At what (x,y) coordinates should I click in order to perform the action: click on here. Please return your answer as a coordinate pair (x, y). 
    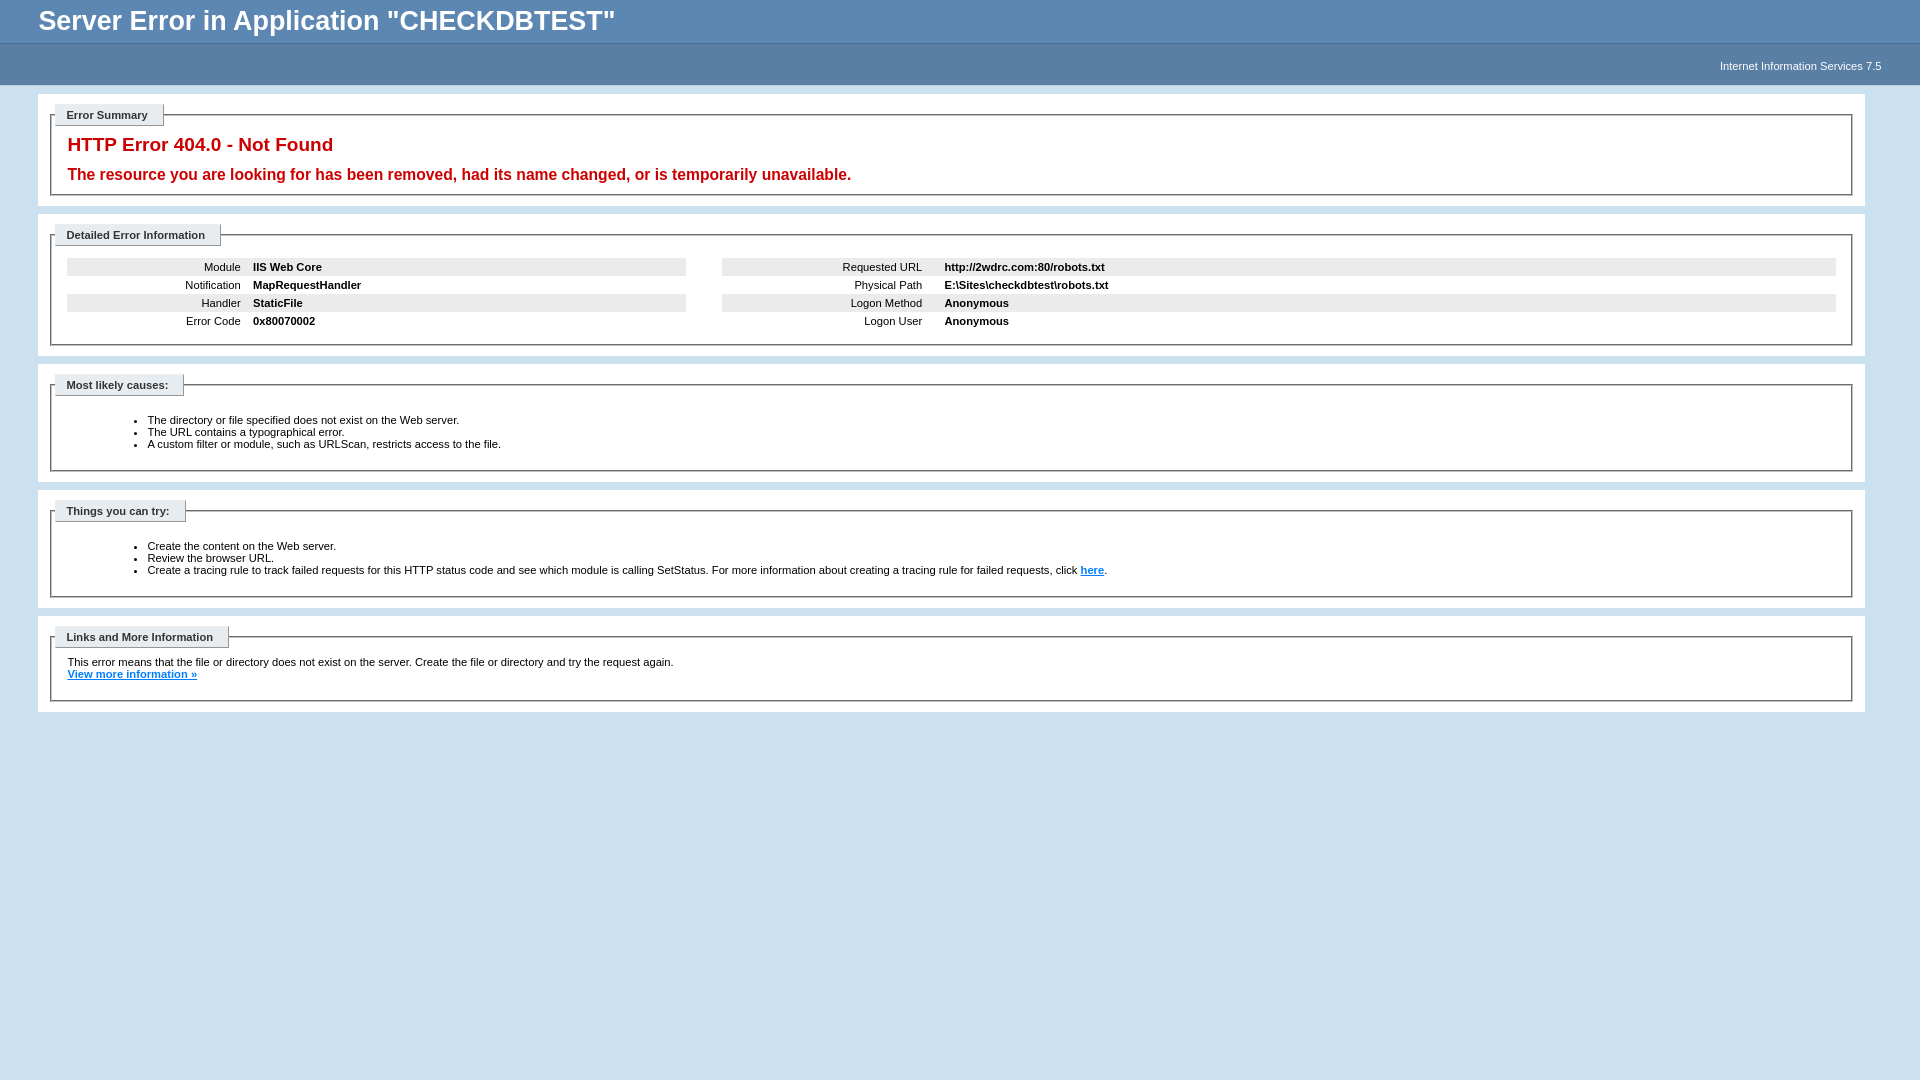
    Looking at the image, I should click on (1093, 570).